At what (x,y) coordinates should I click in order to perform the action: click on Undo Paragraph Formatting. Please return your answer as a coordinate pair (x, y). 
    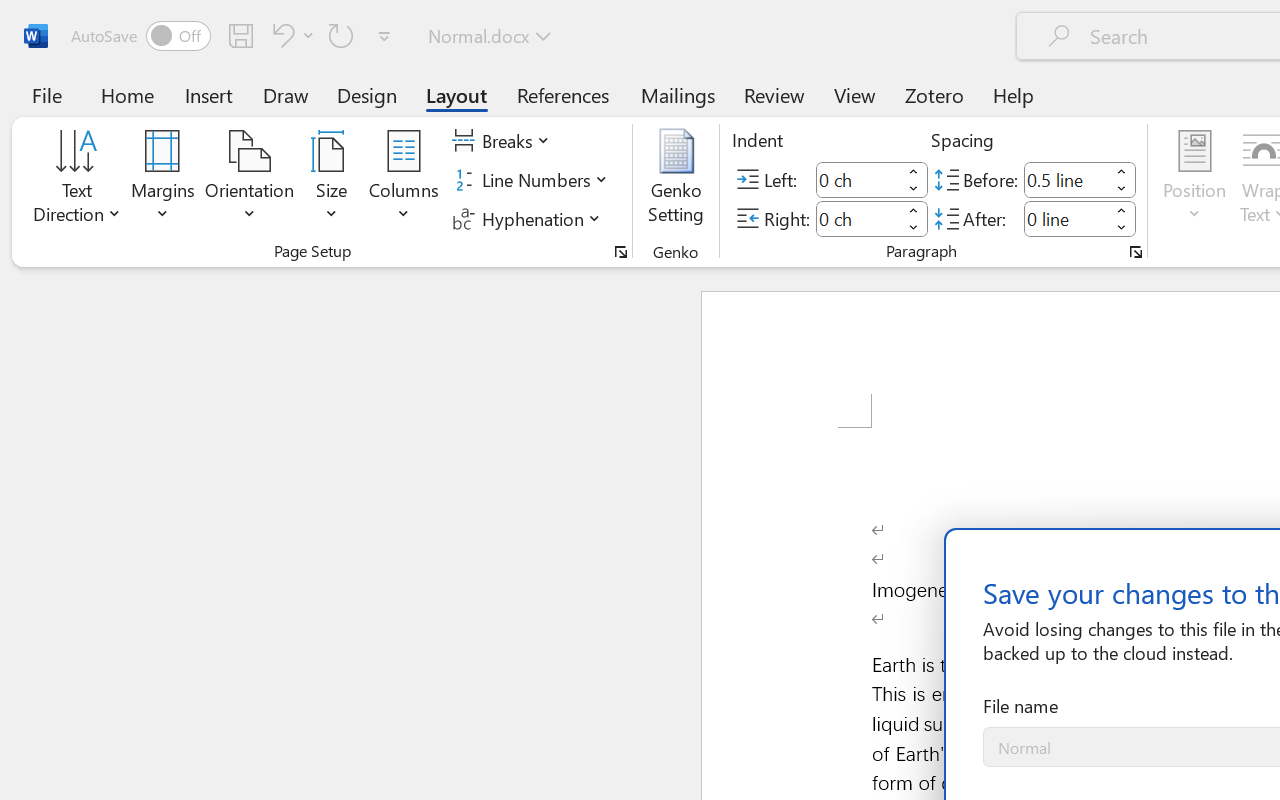
    Looking at the image, I should click on (290, 35).